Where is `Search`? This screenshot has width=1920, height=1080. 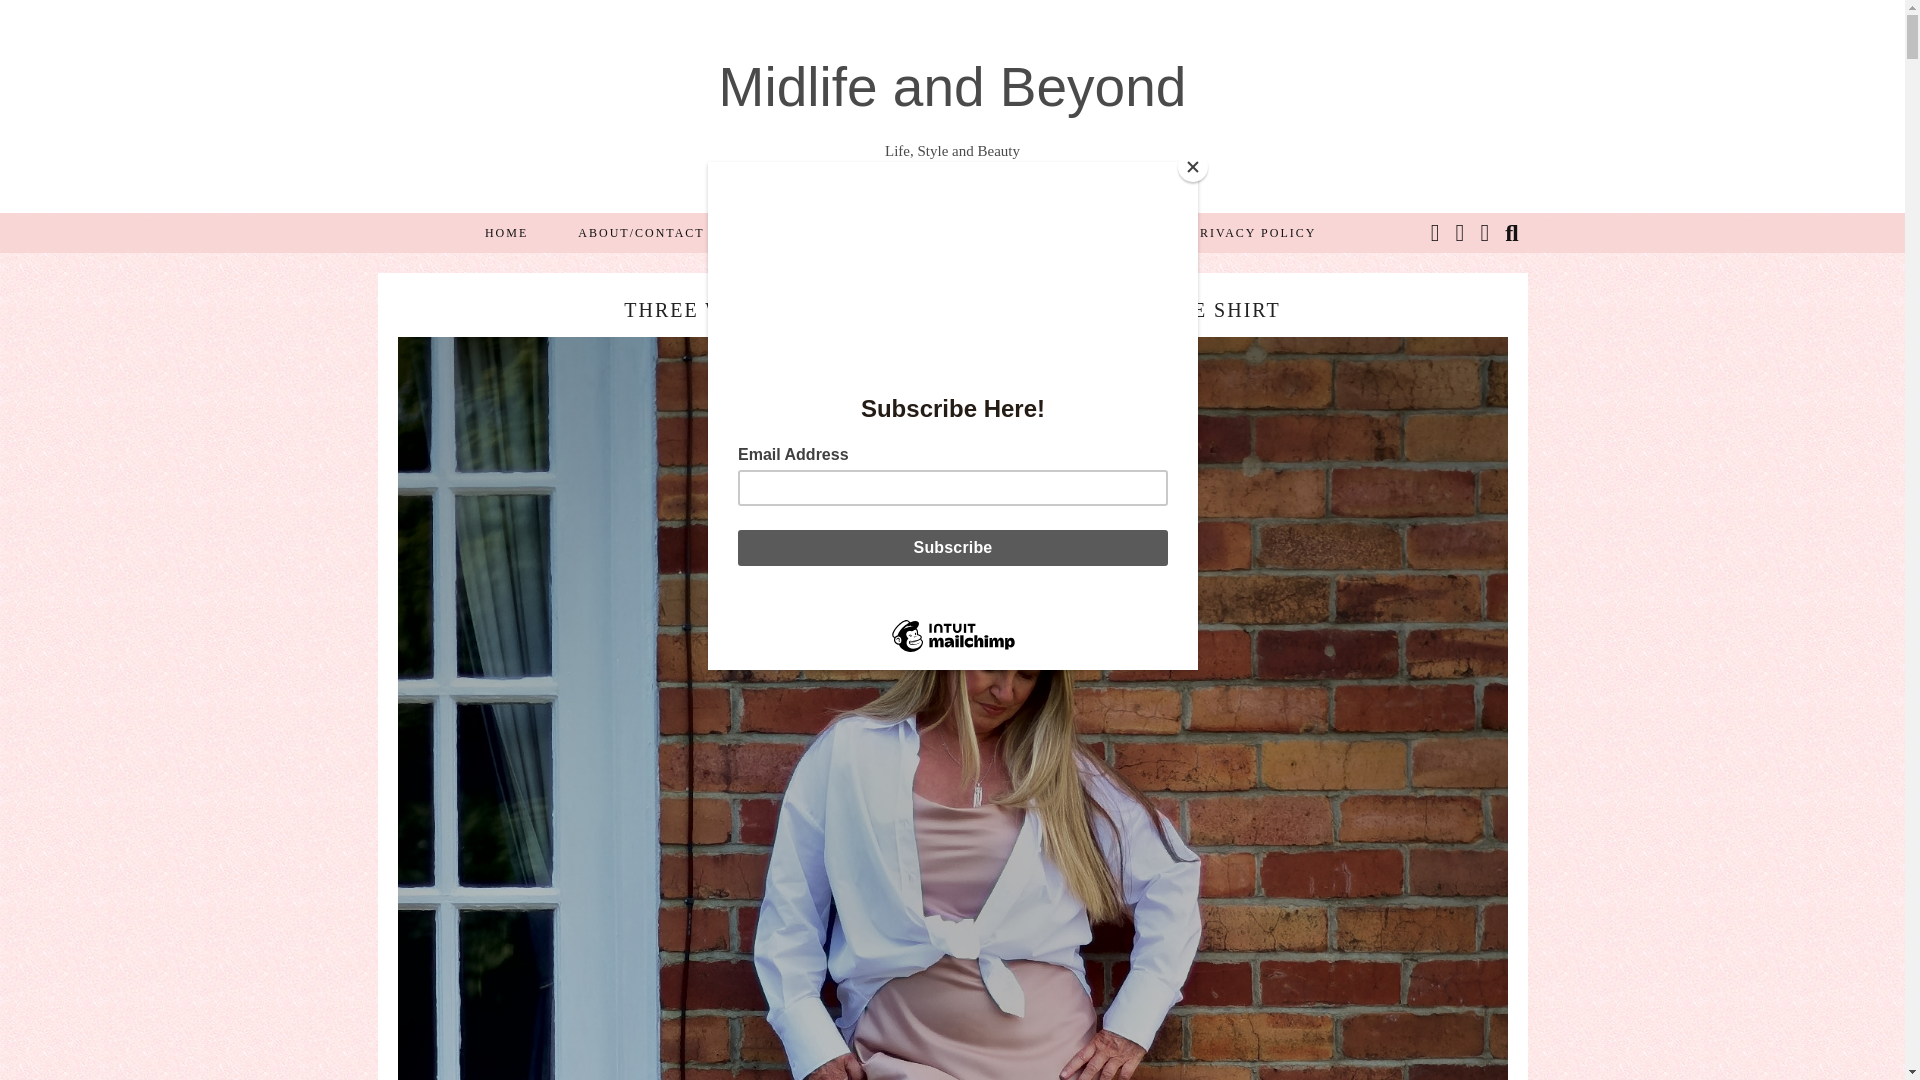 Search is located at coordinates (1512, 231).